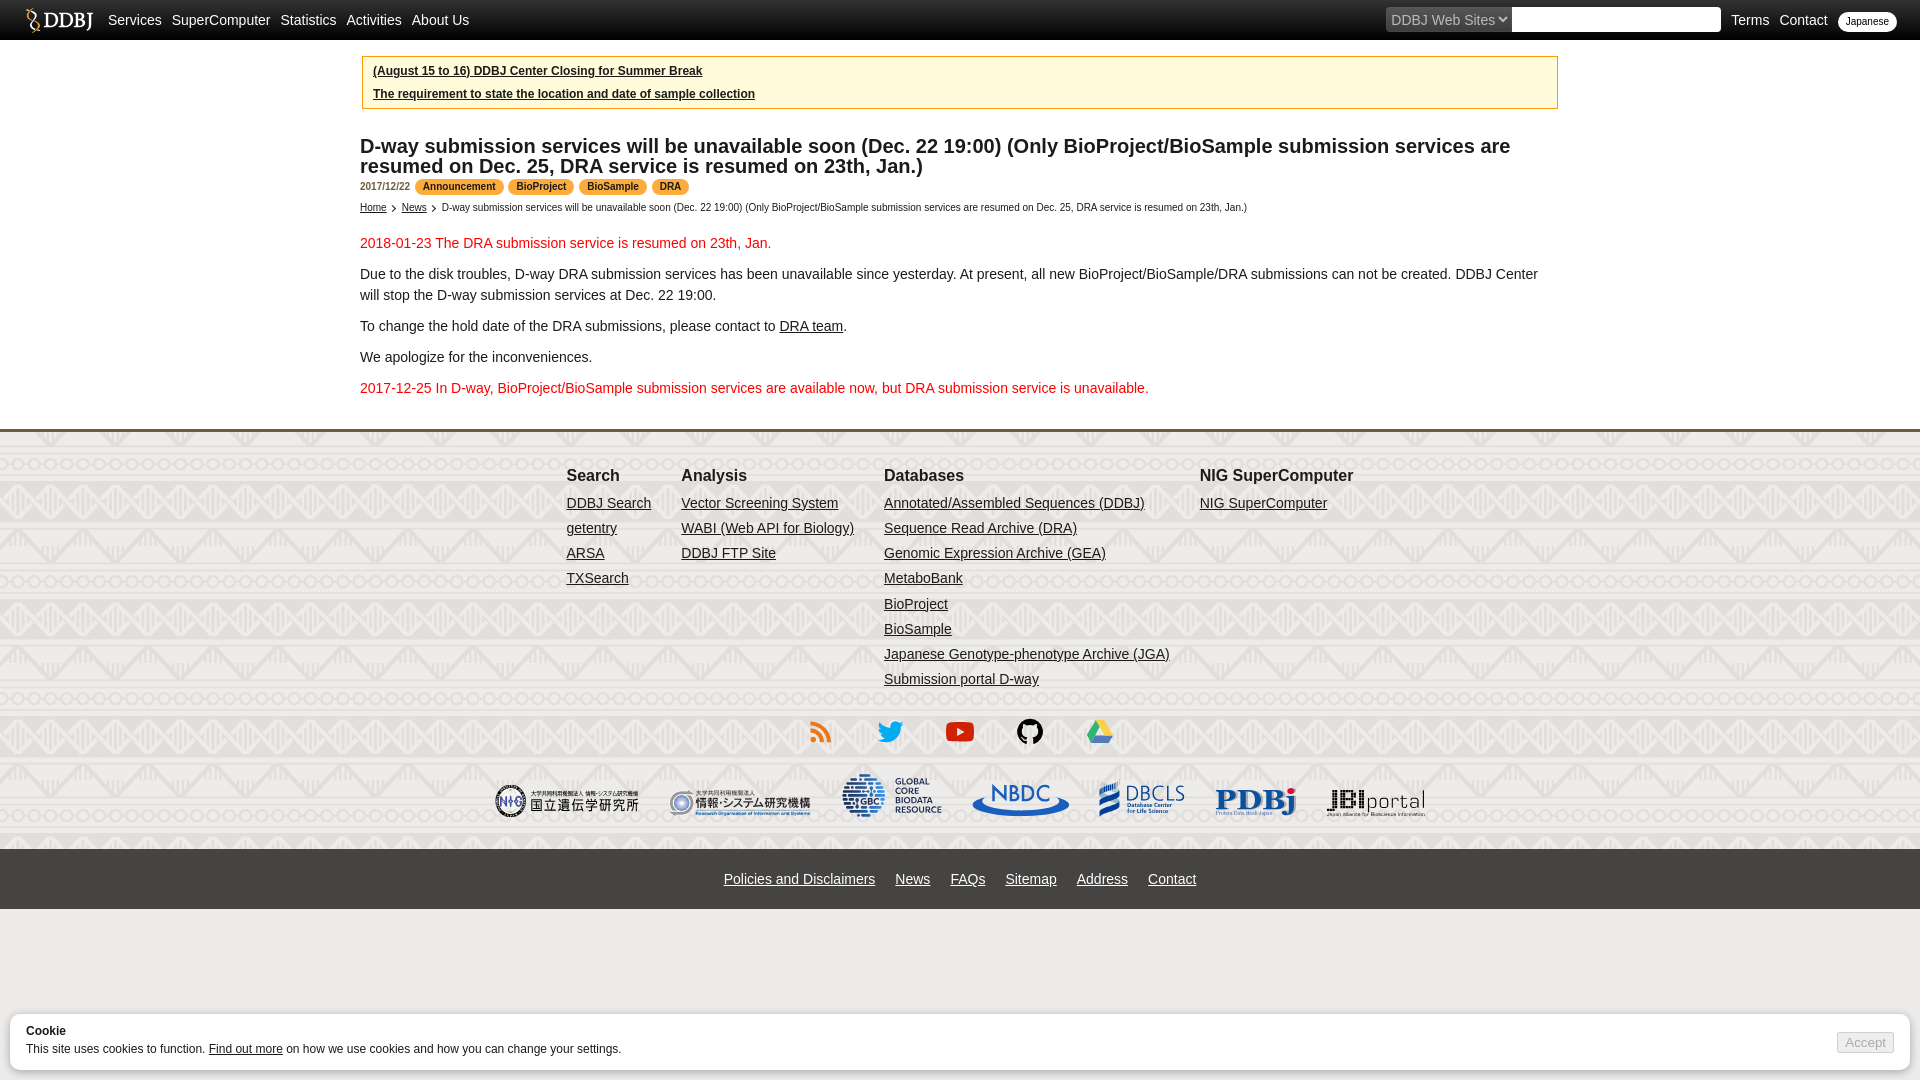  What do you see at coordinates (916, 604) in the screenshot?
I see `BioProject` at bounding box center [916, 604].